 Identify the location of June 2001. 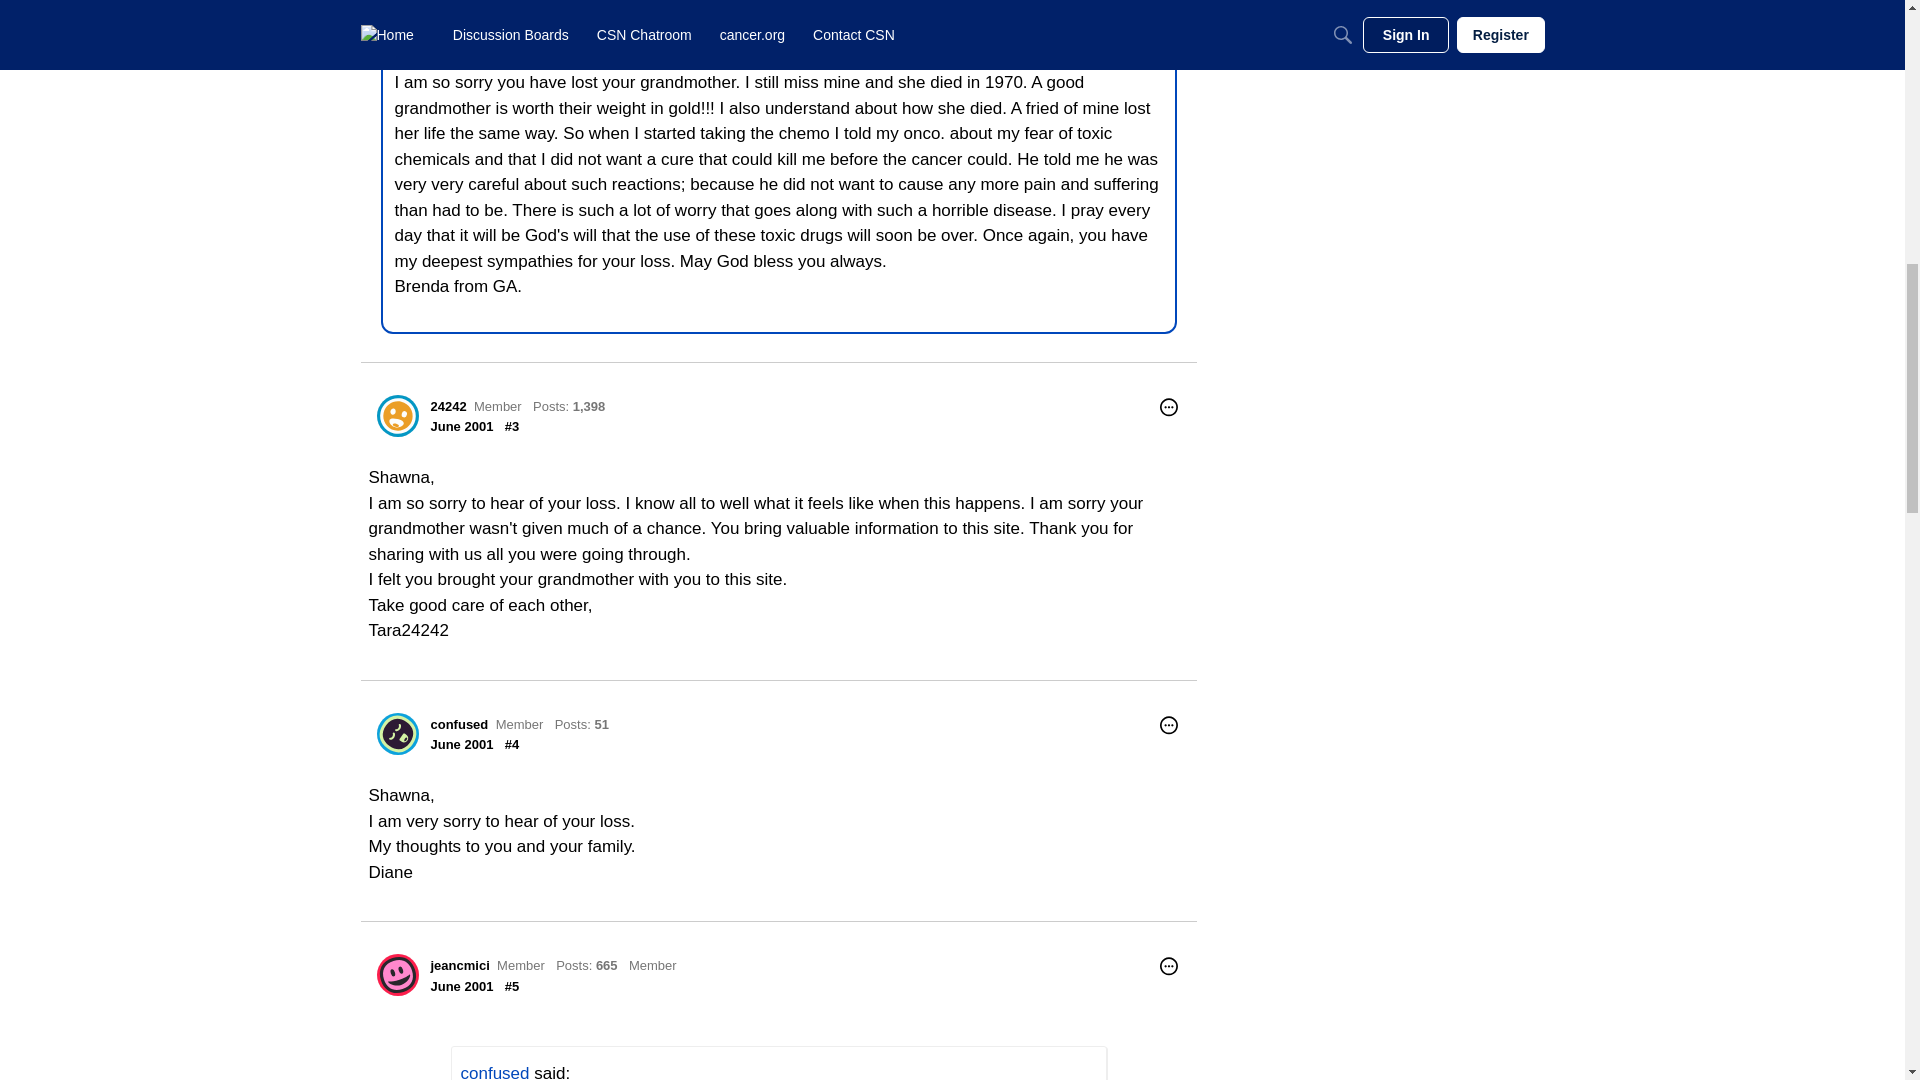
(462, 744).